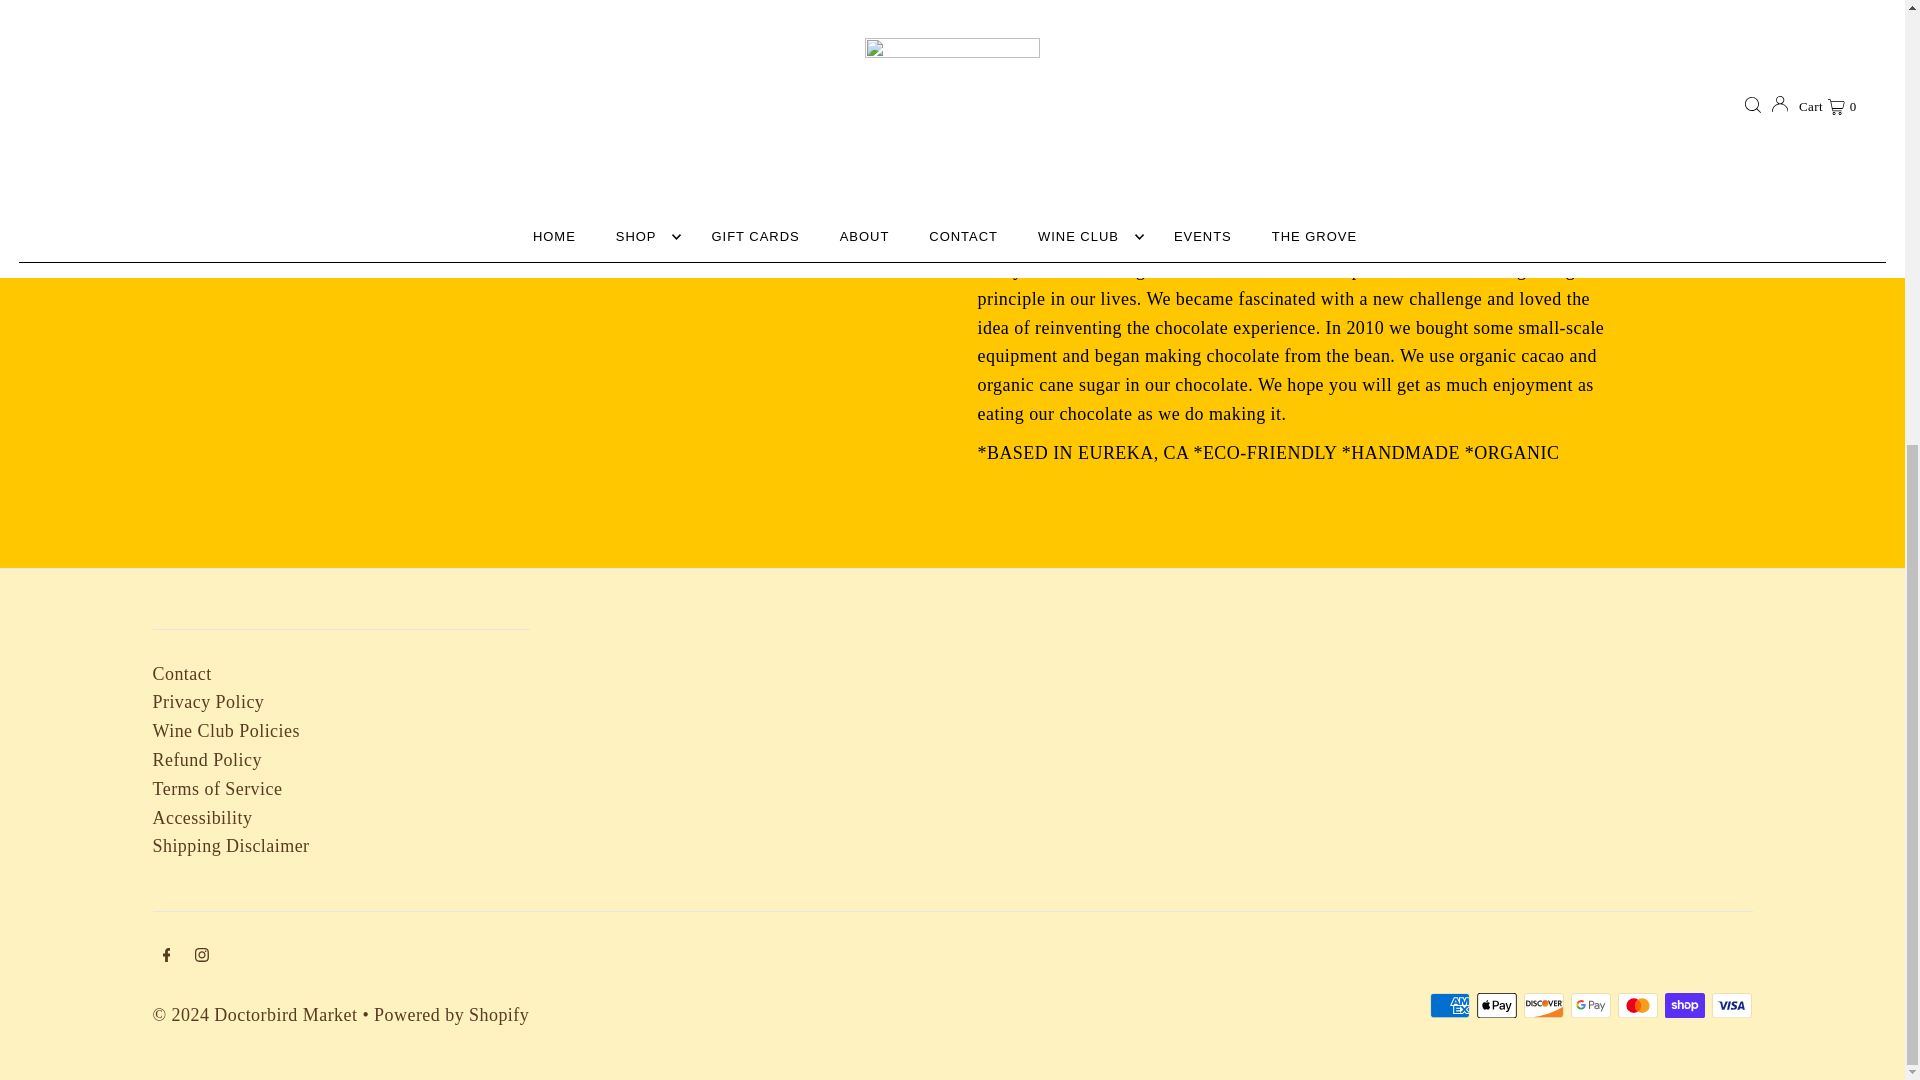 The width and height of the screenshot is (1920, 1080). What do you see at coordinates (1732, 1005) in the screenshot?
I see `Visa` at bounding box center [1732, 1005].